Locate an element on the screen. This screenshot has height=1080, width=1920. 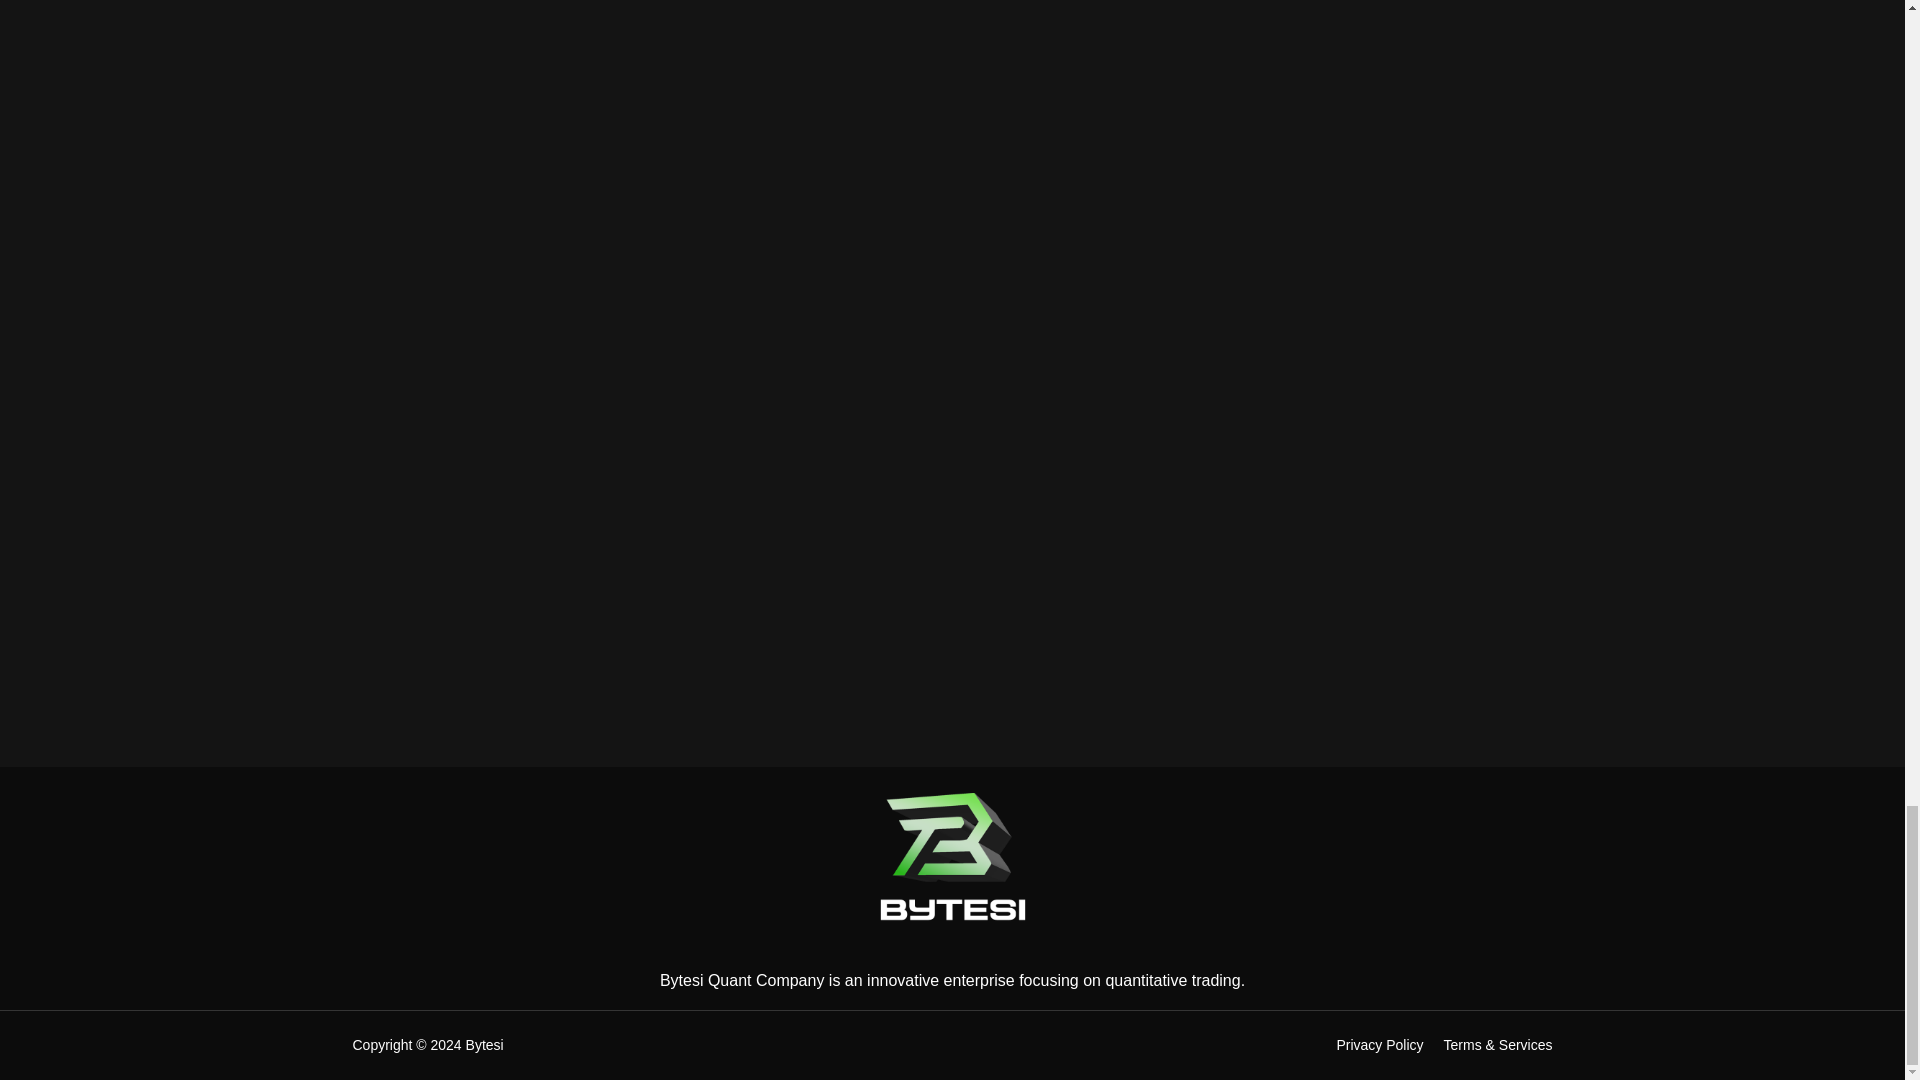
Privacy Policy is located at coordinates (1379, 1045).